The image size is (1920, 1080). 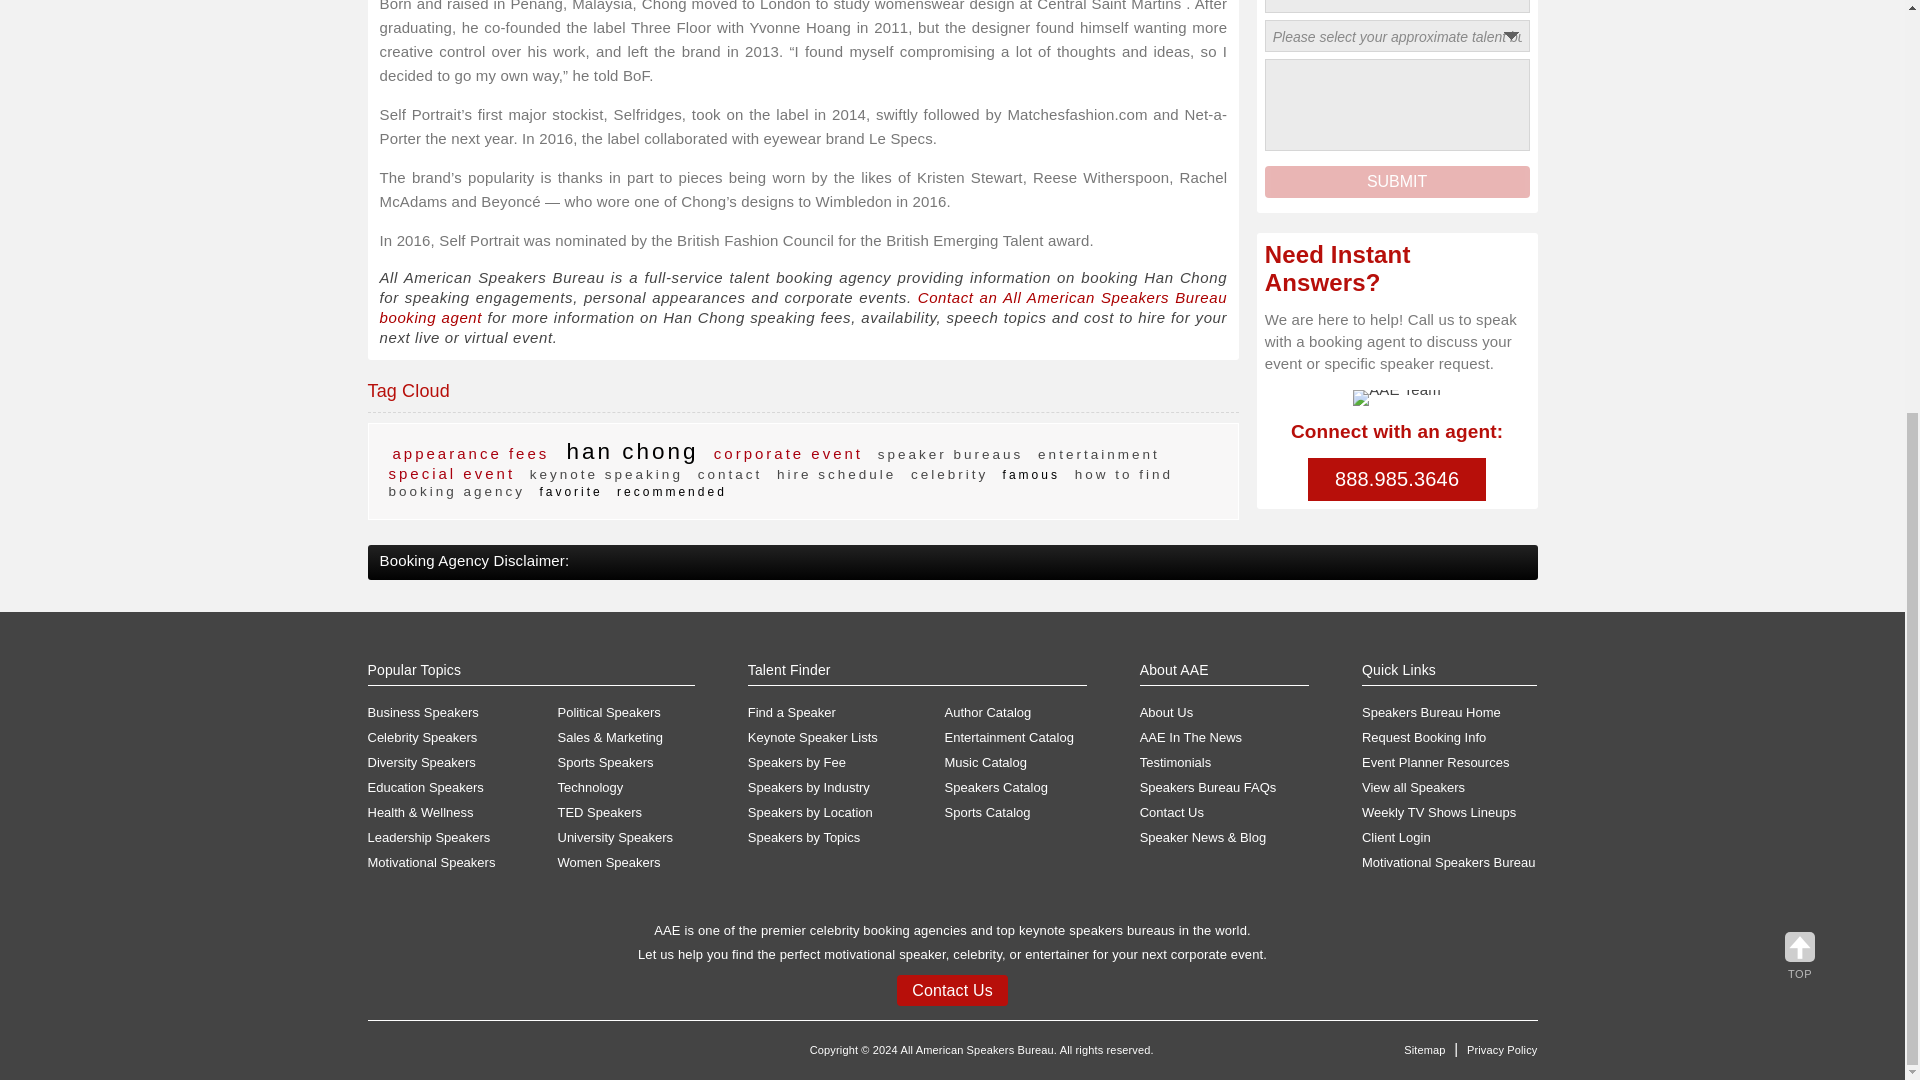 What do you see at coordinates (463, 838) in the screenshot?
I see `Leadership Speakers` at bounding box center [463, 838].